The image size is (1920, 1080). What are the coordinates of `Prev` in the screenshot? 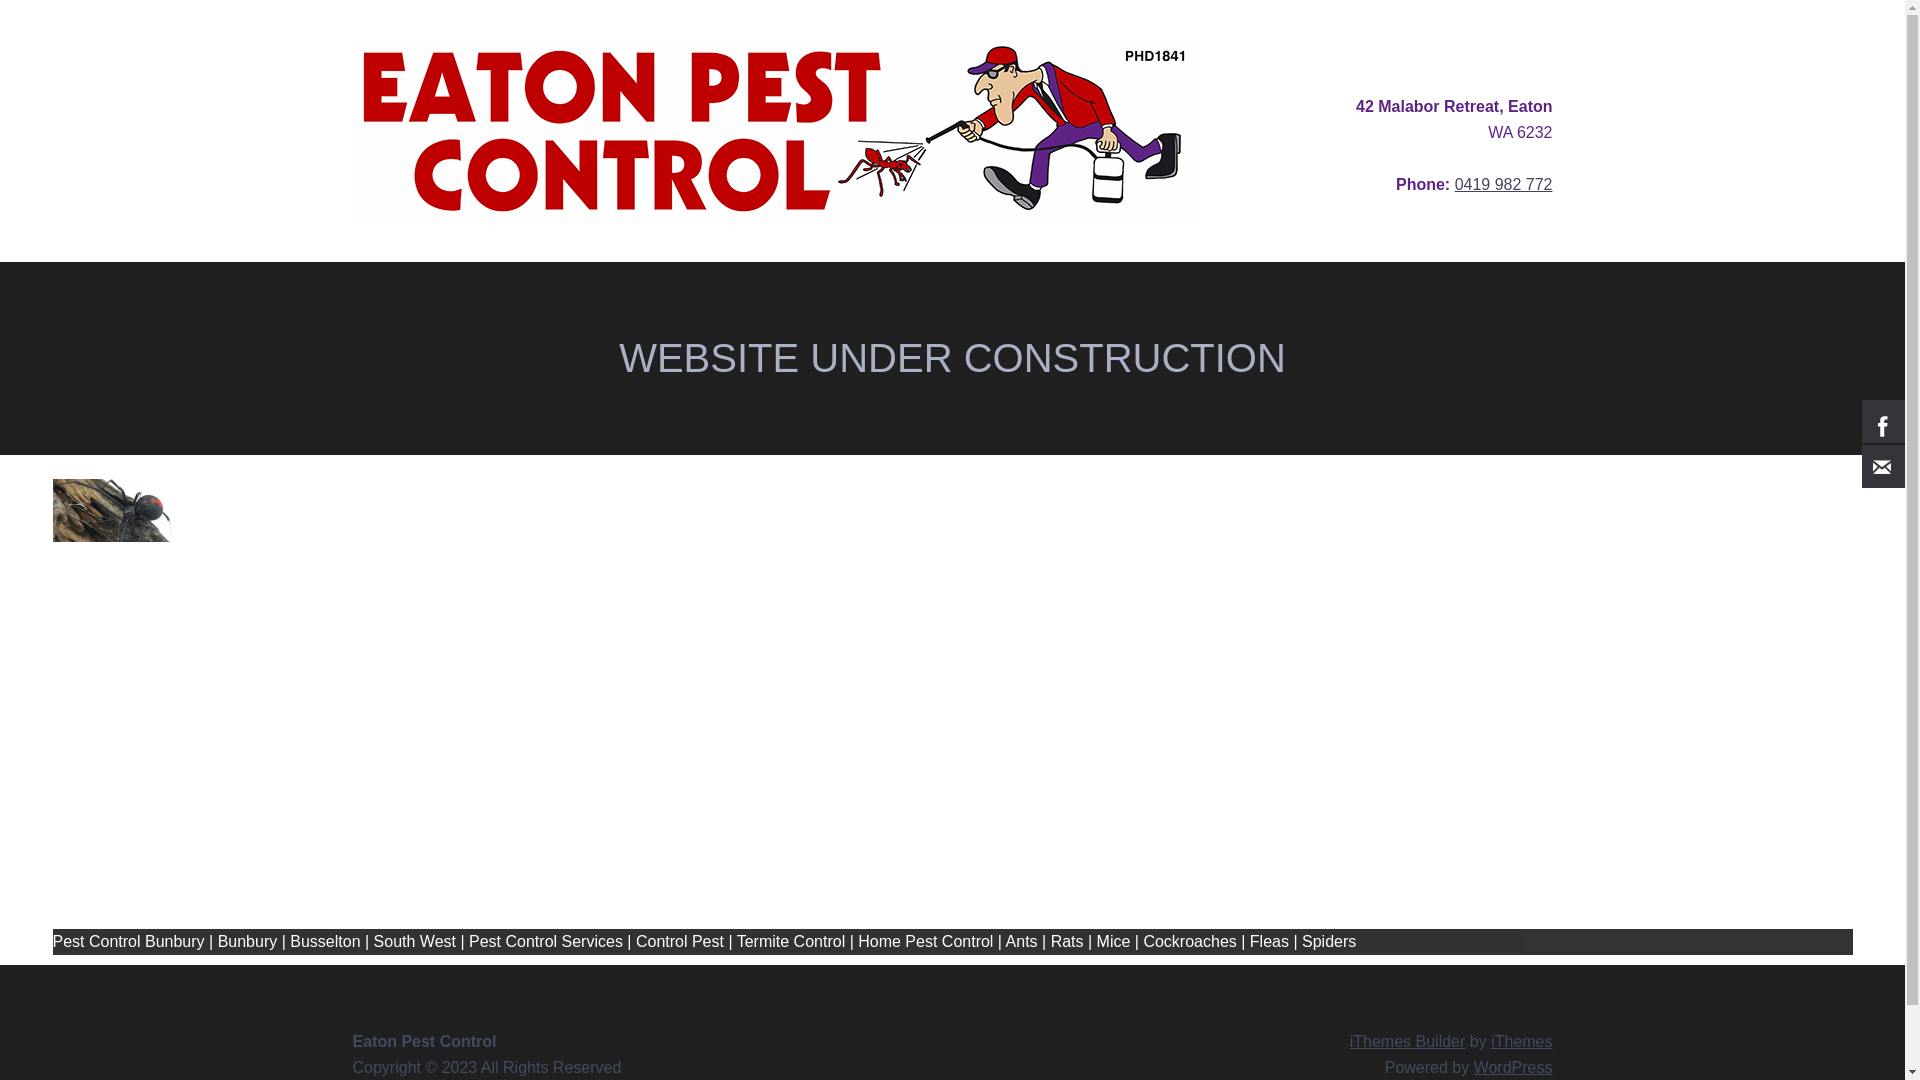 It's located at (77, 704).